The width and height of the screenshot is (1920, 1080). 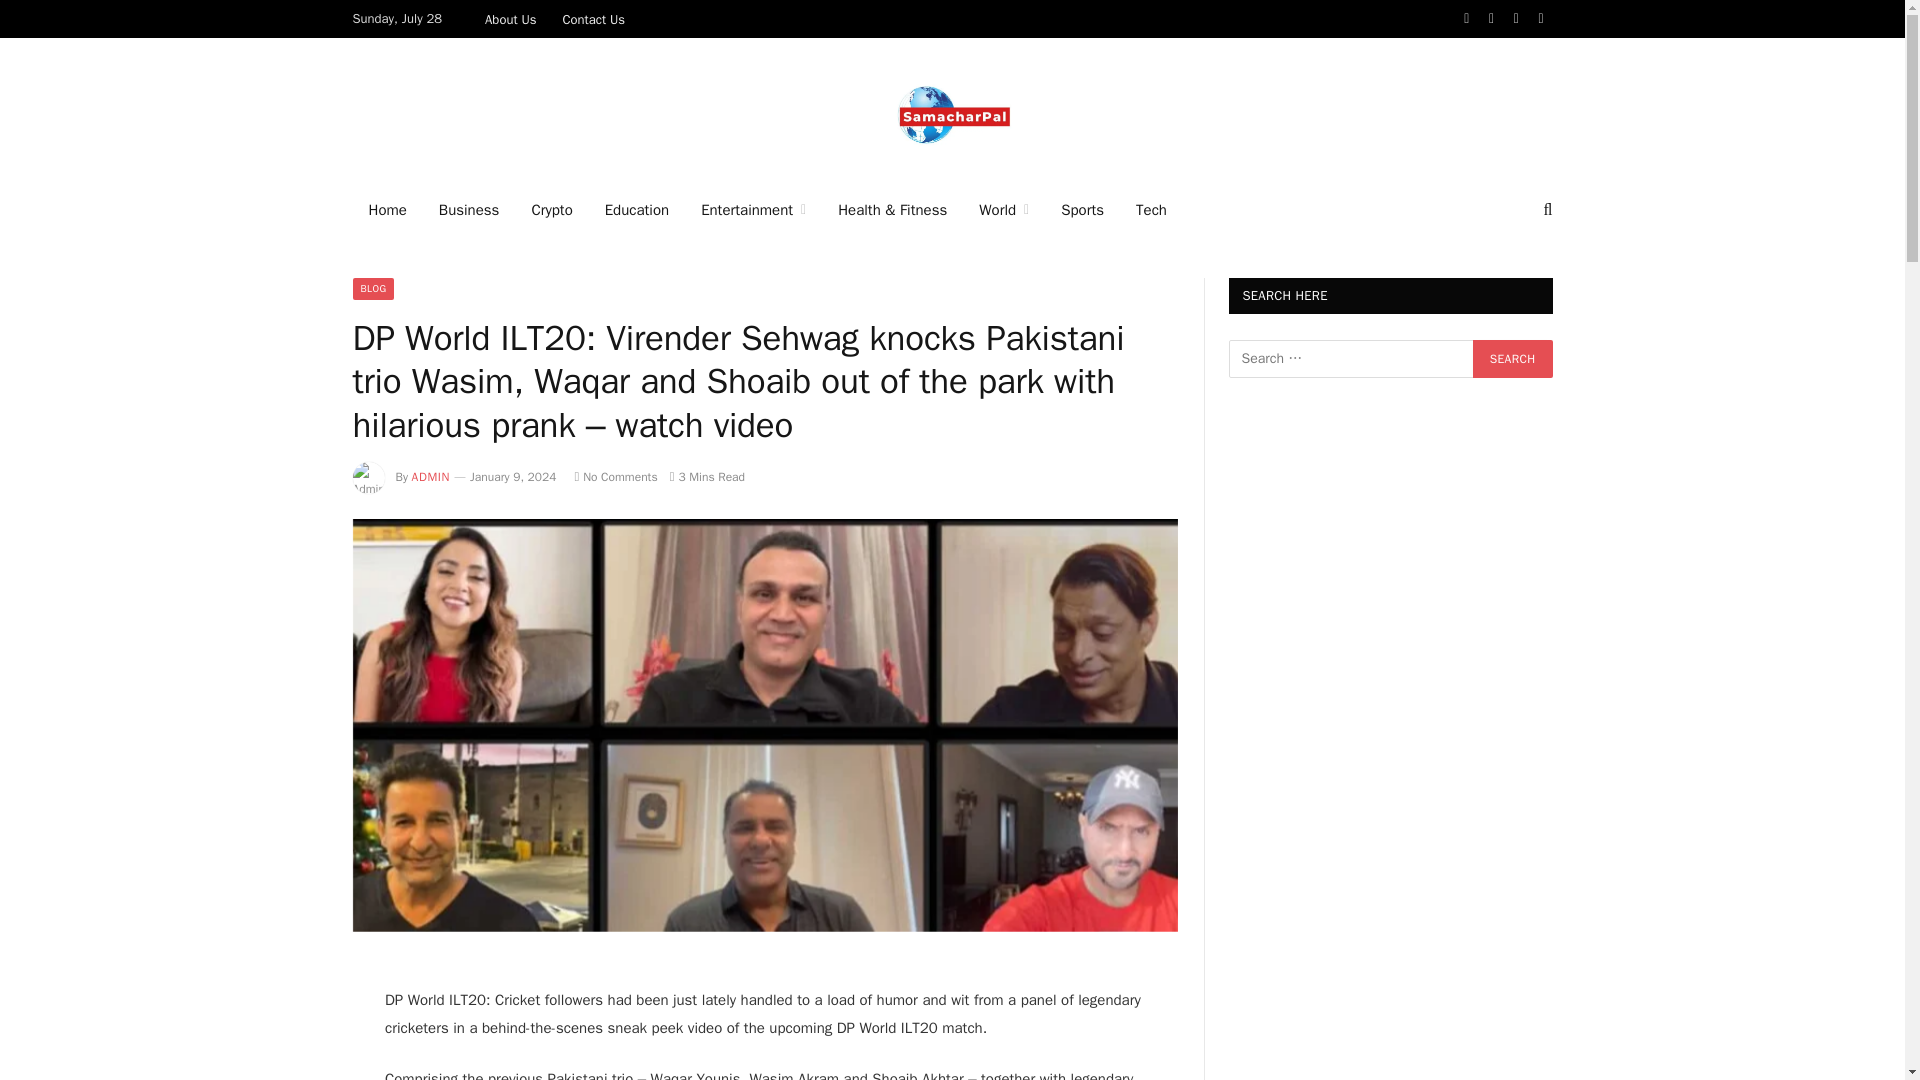 I want to click on Posts by Admin, so click(x=430, y=476).